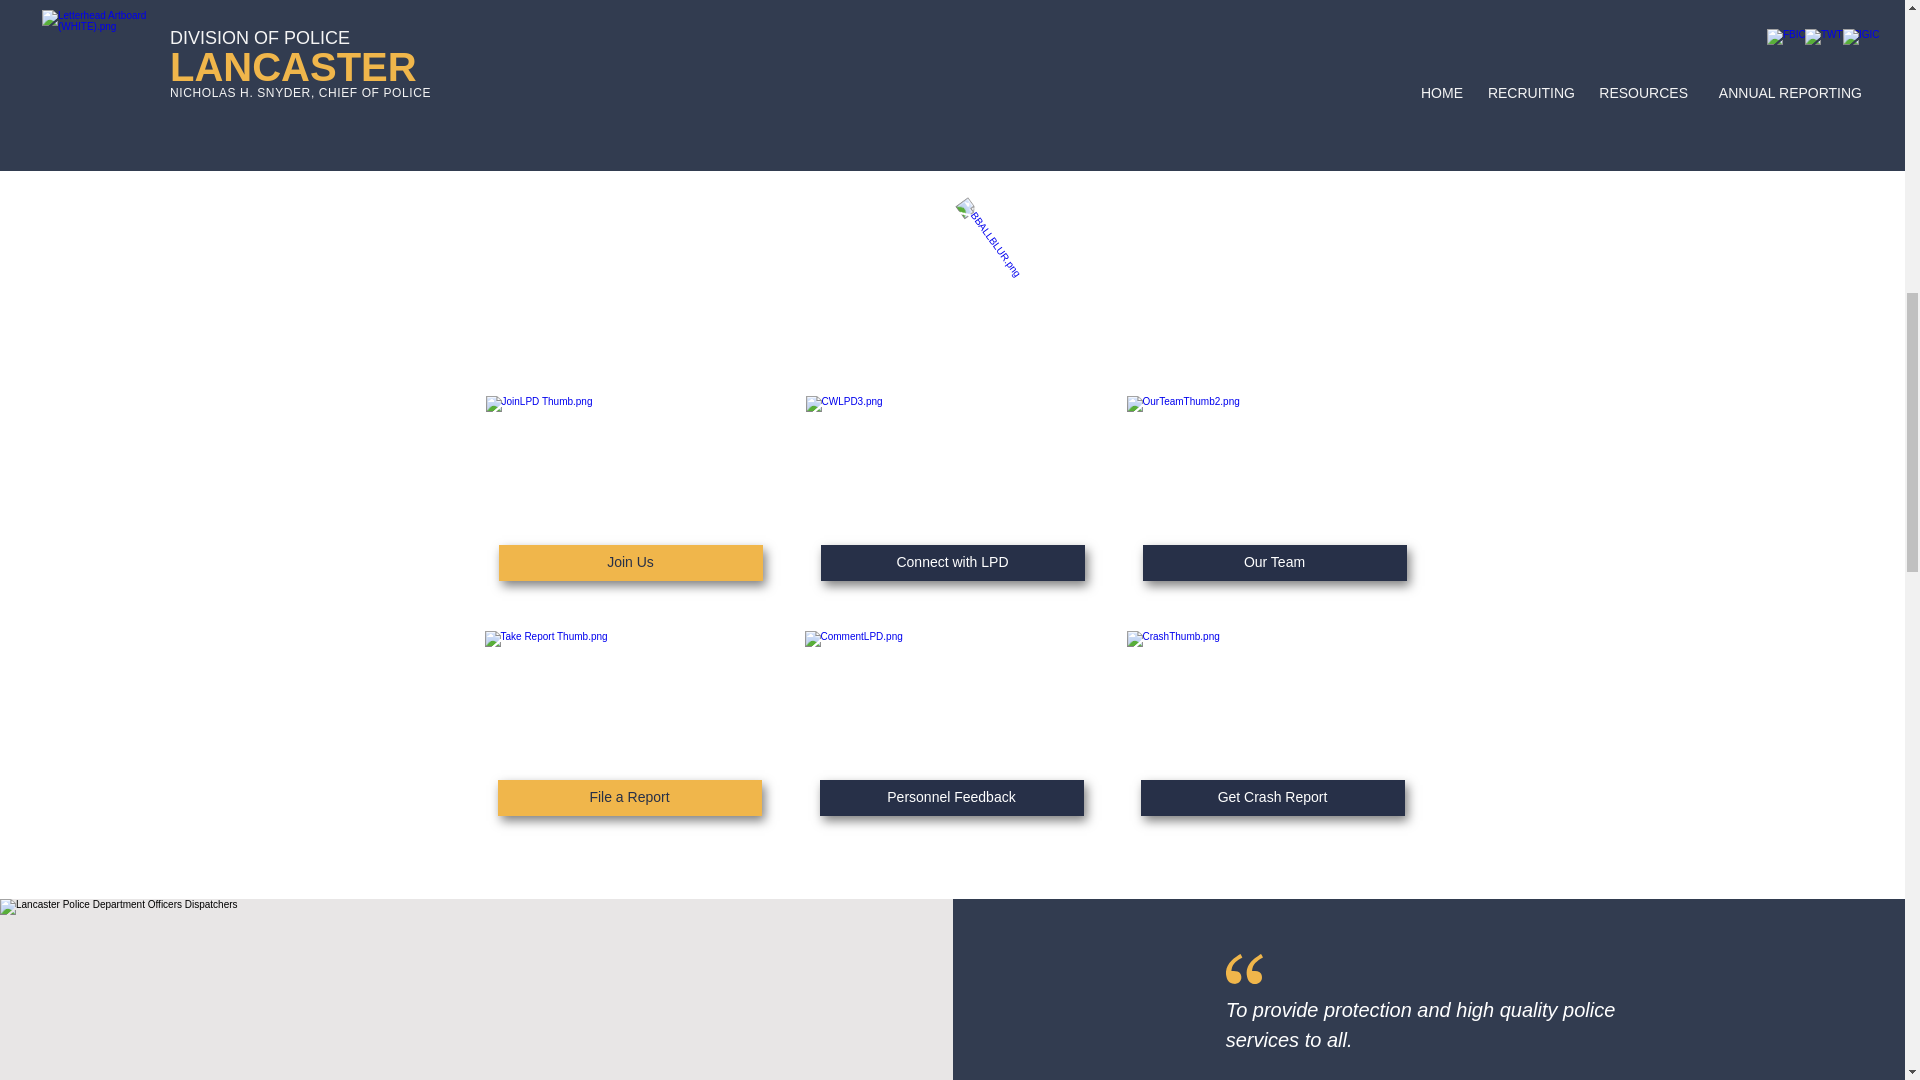 The image size is (1920, 1080). Describe the element at coordinates (952, 798) in the screenshot. I see `Personnel Feedback` at that location.